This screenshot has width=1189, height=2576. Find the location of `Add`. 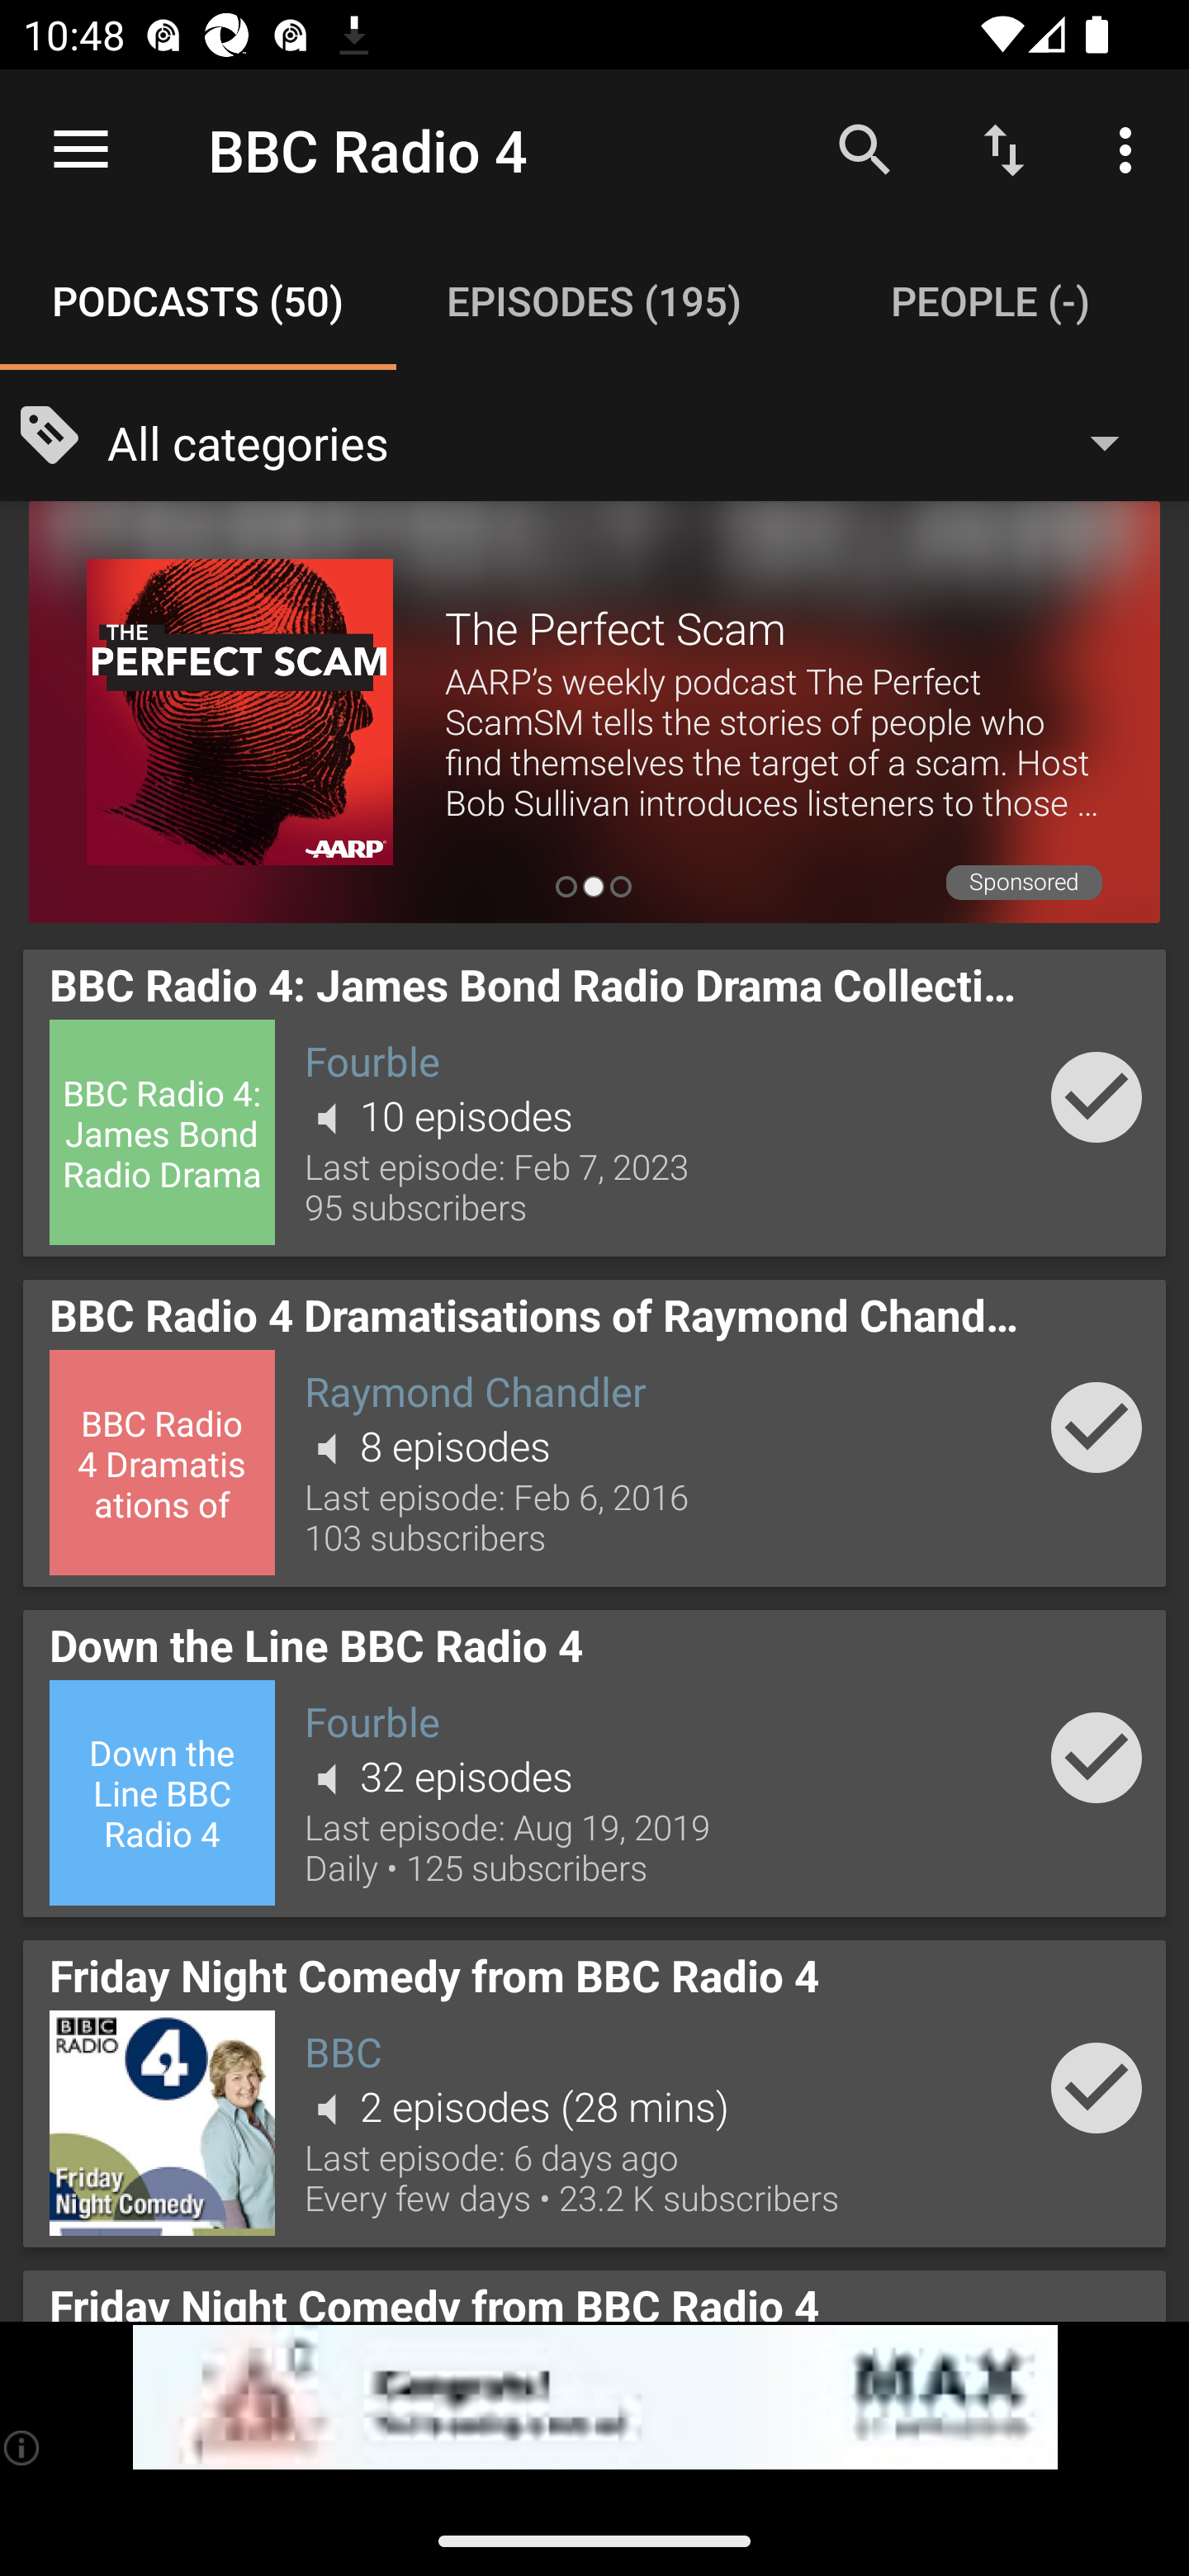

Add is located at coordinates (1097, 1427).